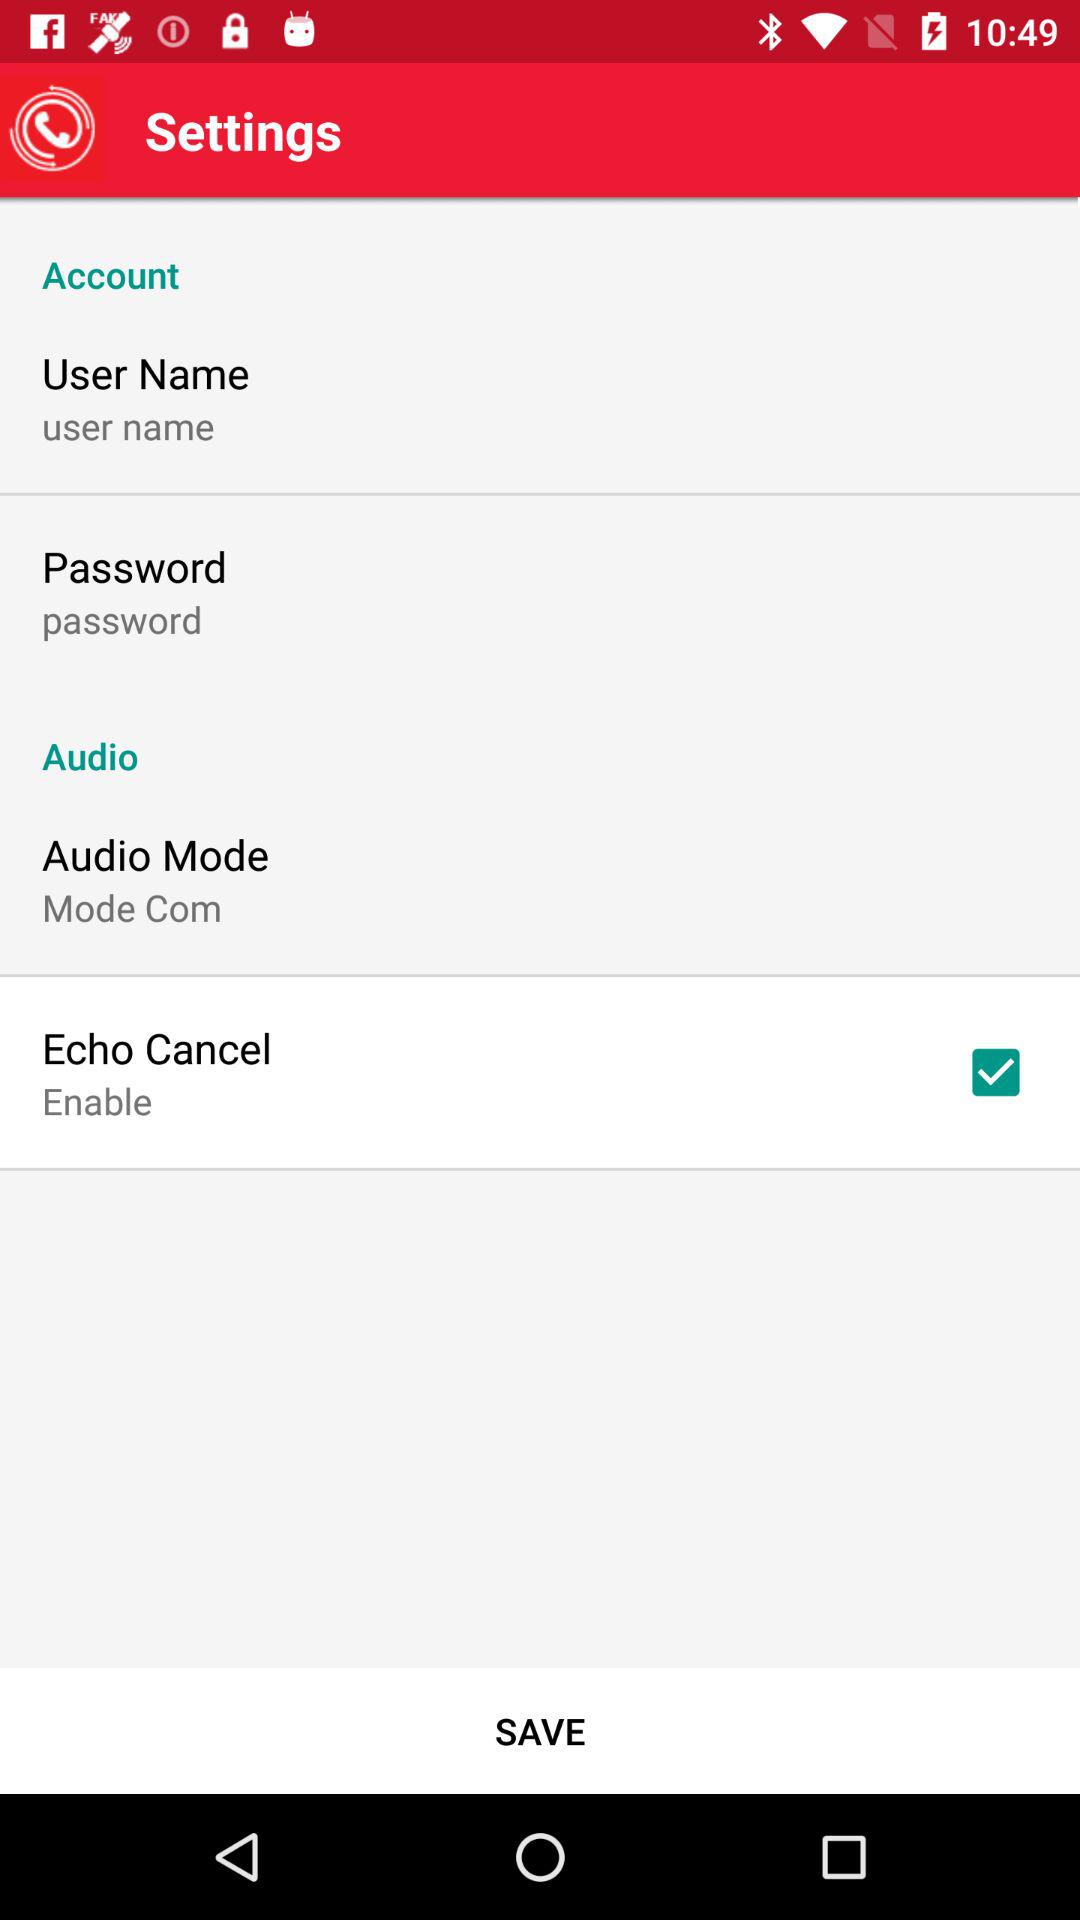 The image size is (1080, 1920). What do you see at coordinates (540, 1730) in the screenshot?
I see `click the icon below enable icon` at bounding box center [540, 1730].